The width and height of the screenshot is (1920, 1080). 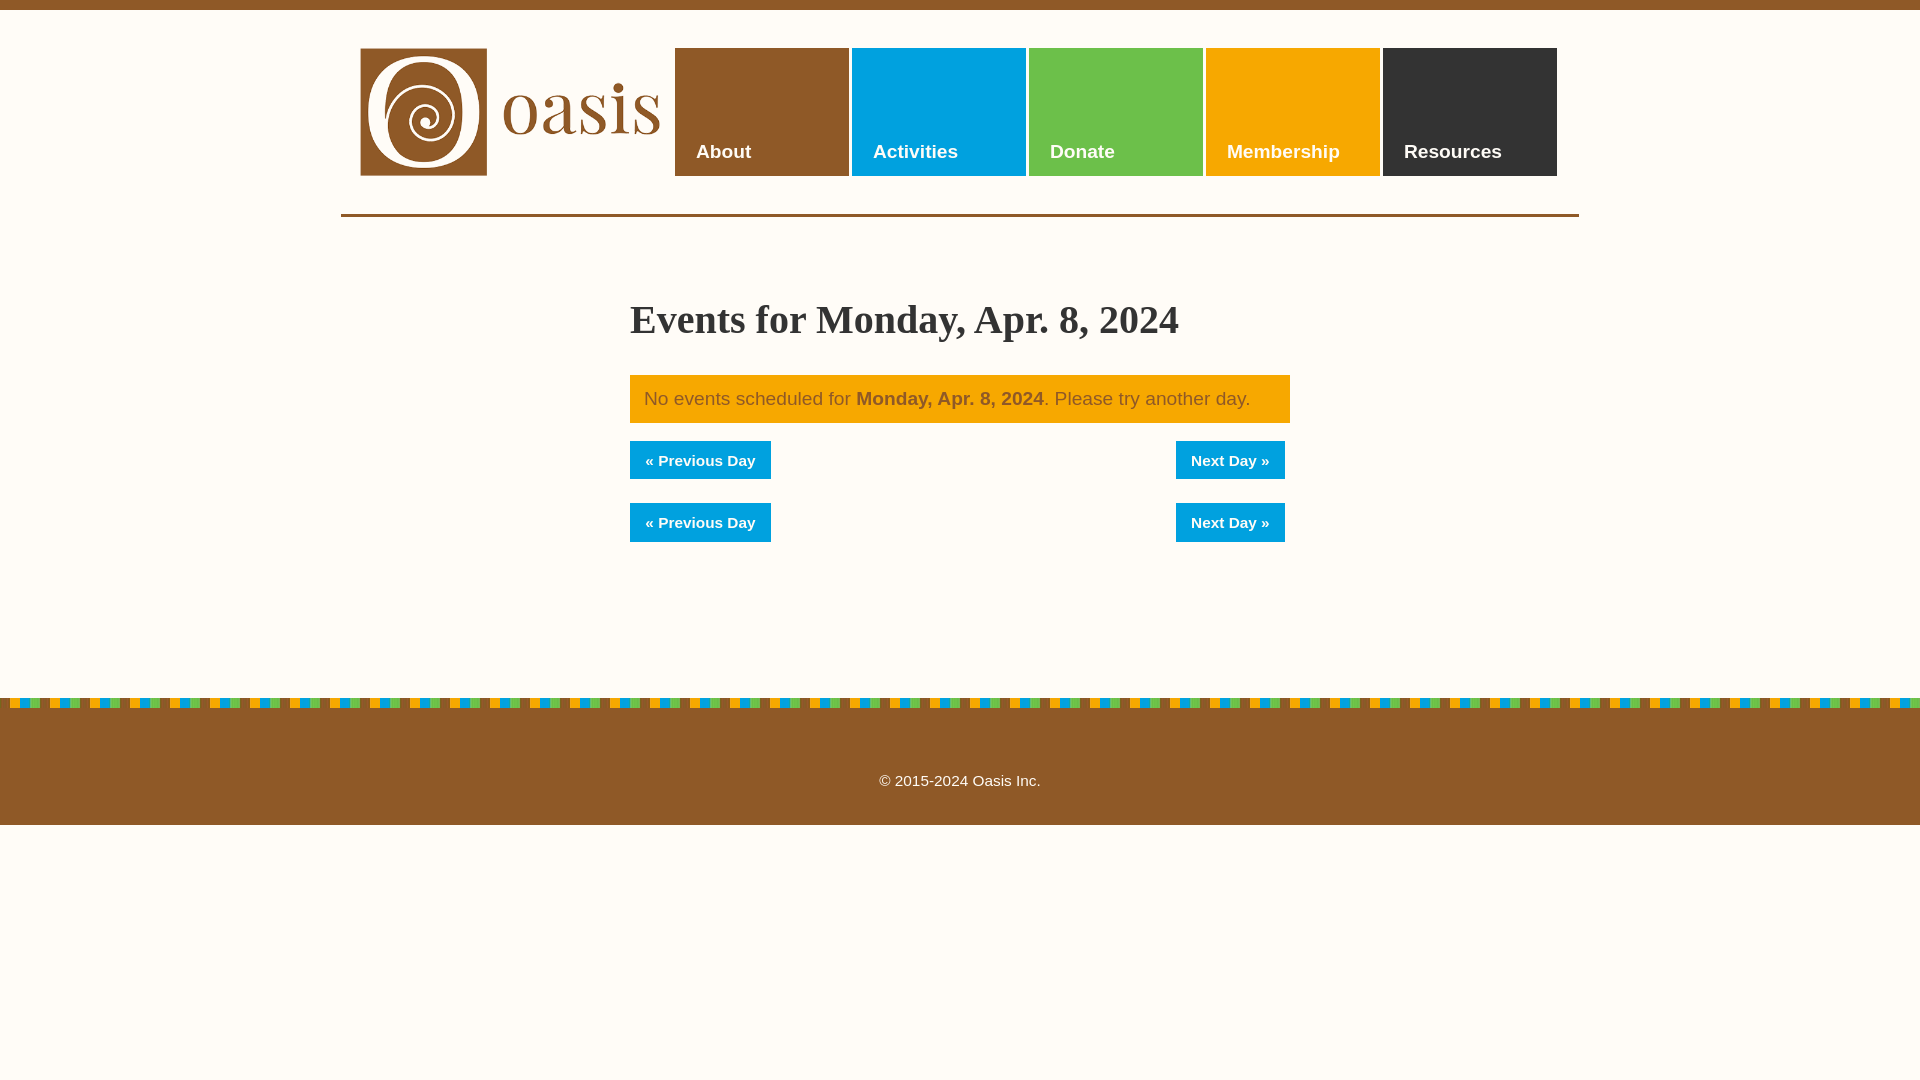 What do you see at coordinates (1470, 110) in the screenshot?
I see `Resources` at bounding box center [1470, 110].